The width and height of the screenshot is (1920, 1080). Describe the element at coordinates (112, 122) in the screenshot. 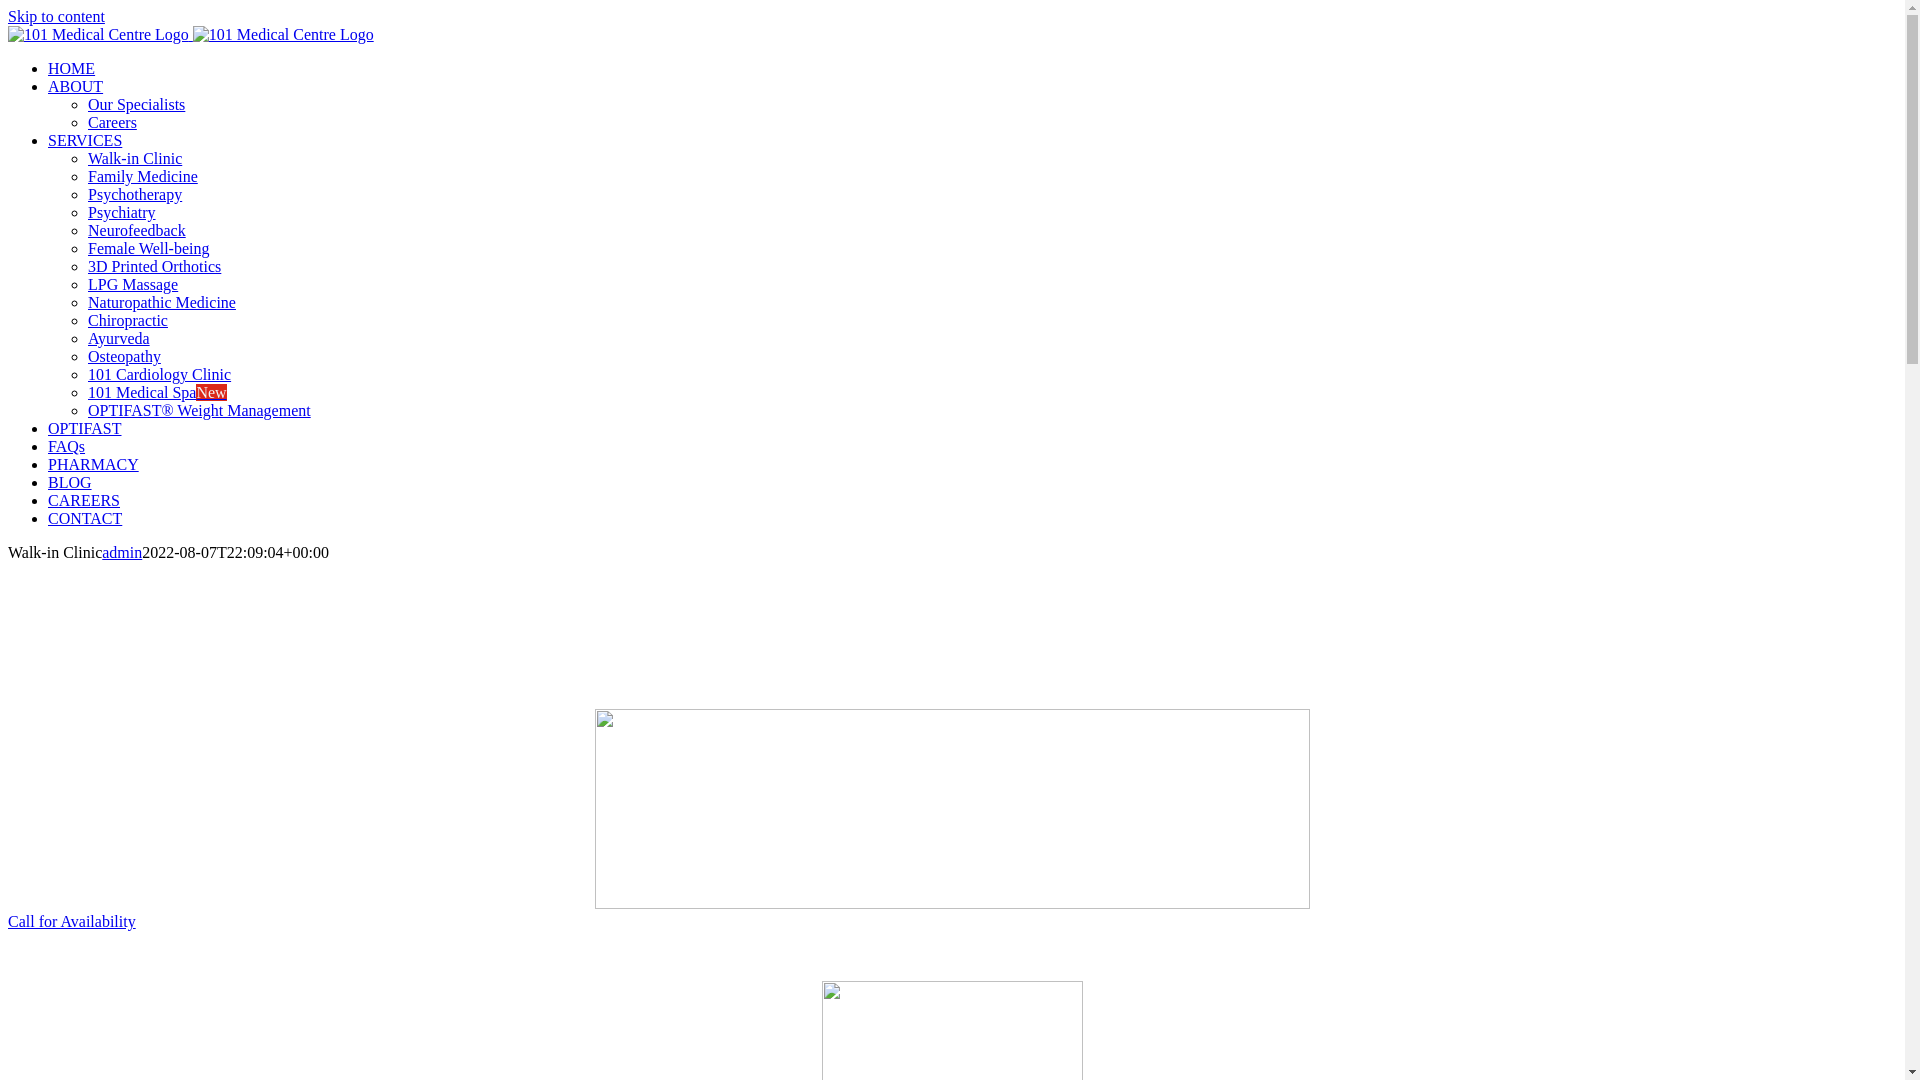

I see `Careers` at that location.